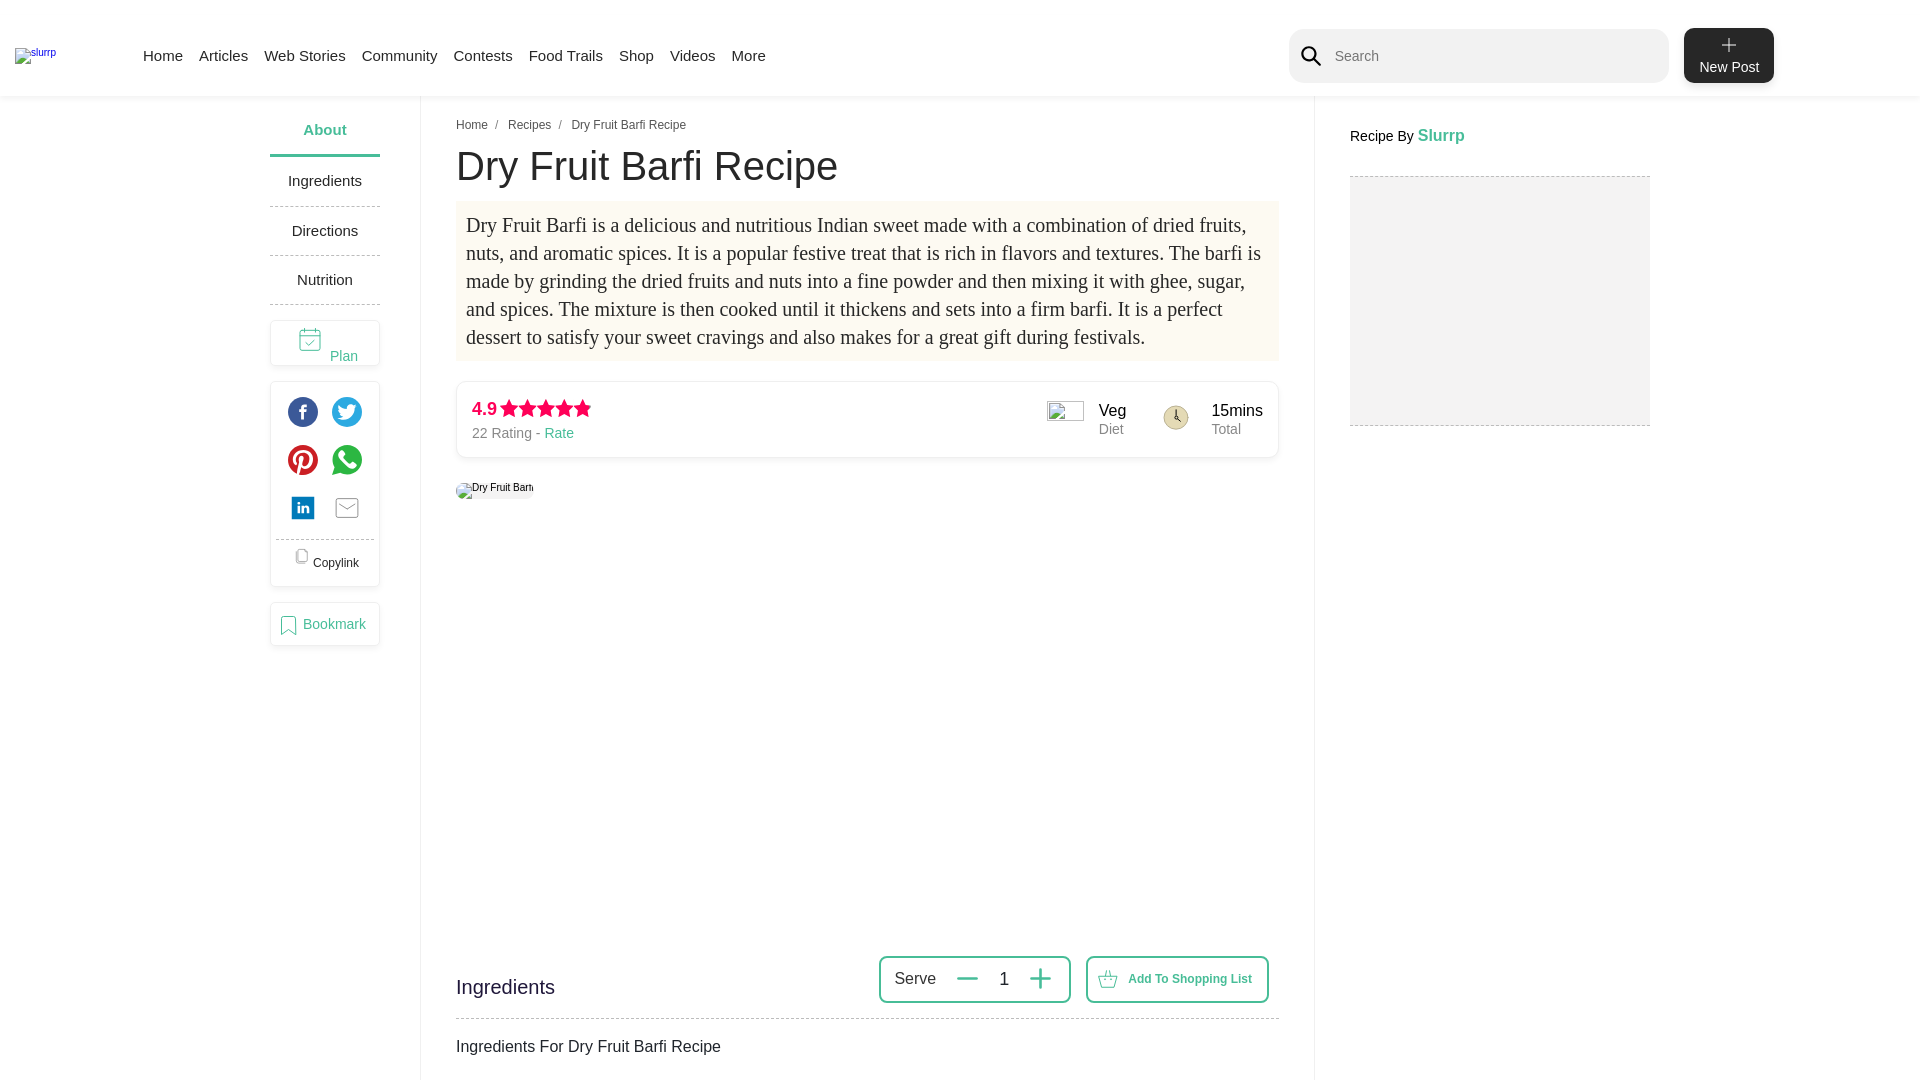  I want to click on Articles, so click(223, 55).